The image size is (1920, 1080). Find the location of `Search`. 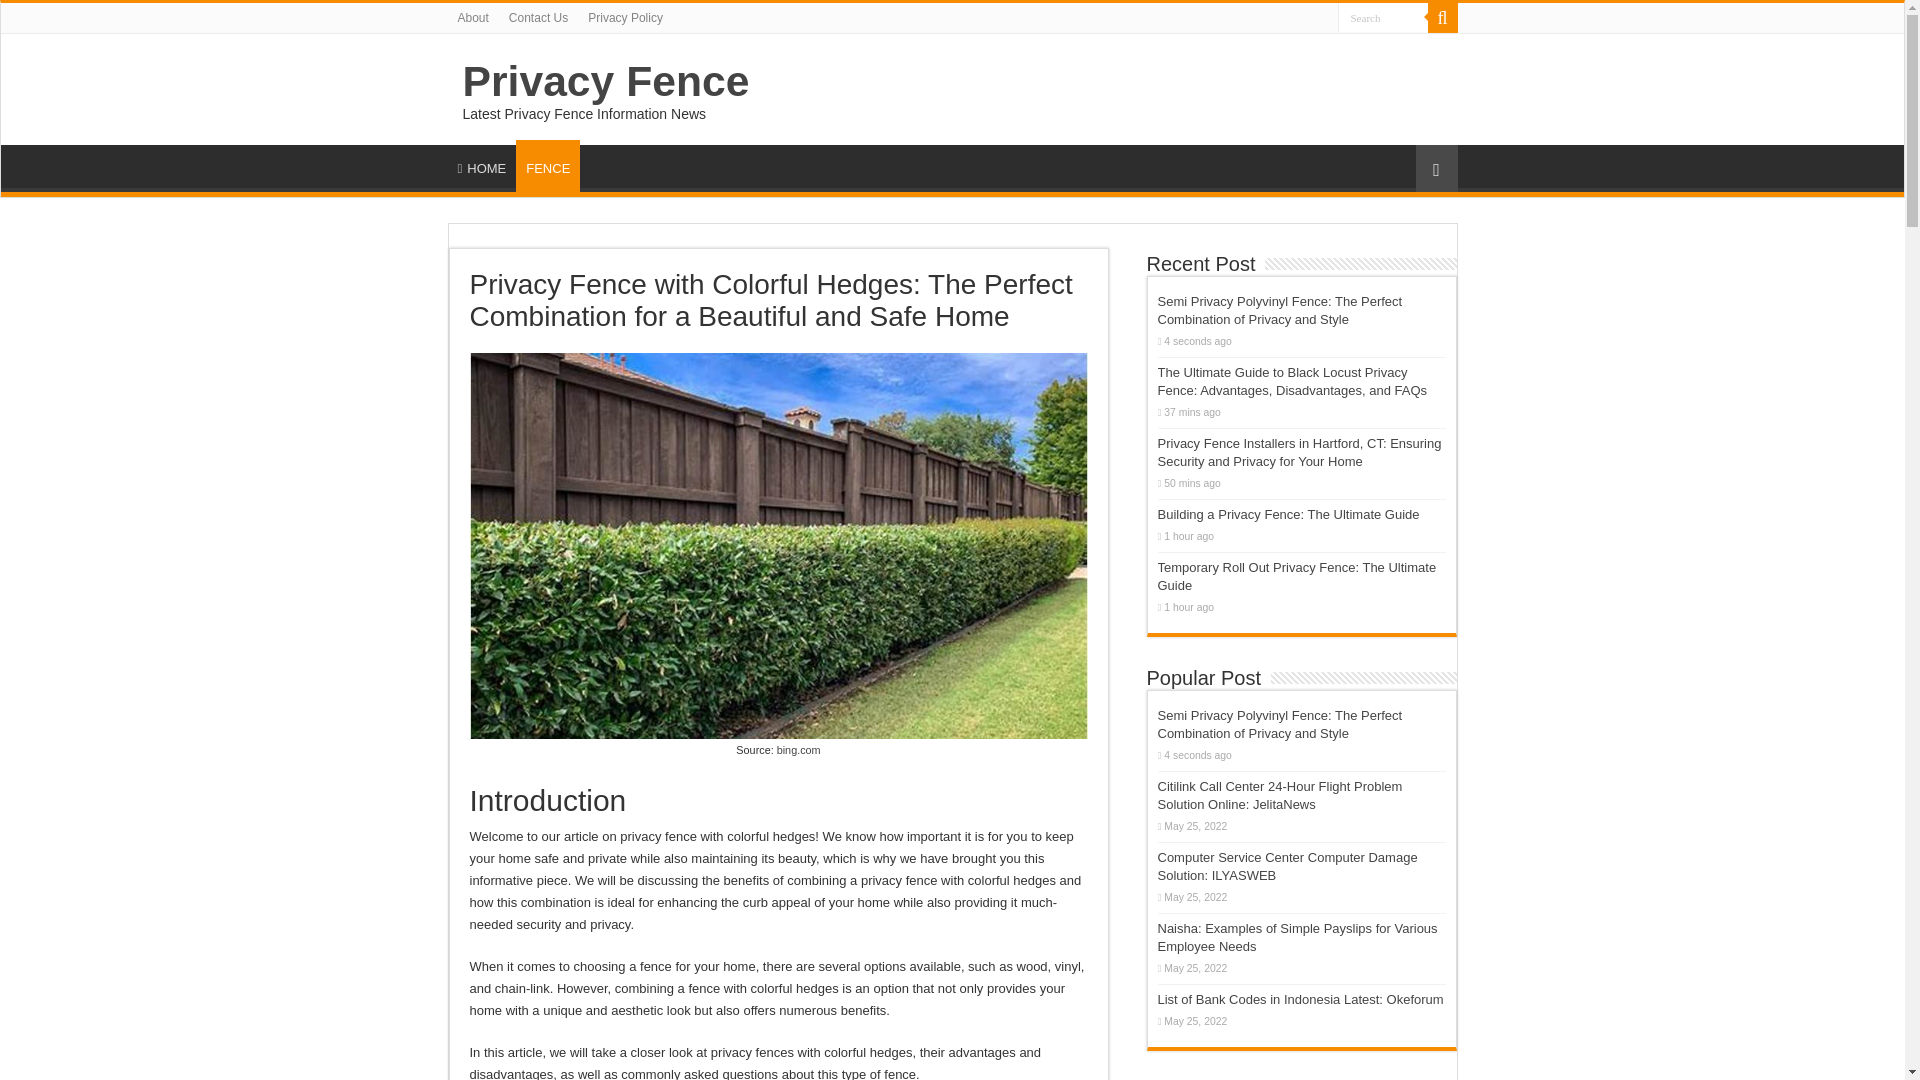

Search is located at coordinates (1442, 18).